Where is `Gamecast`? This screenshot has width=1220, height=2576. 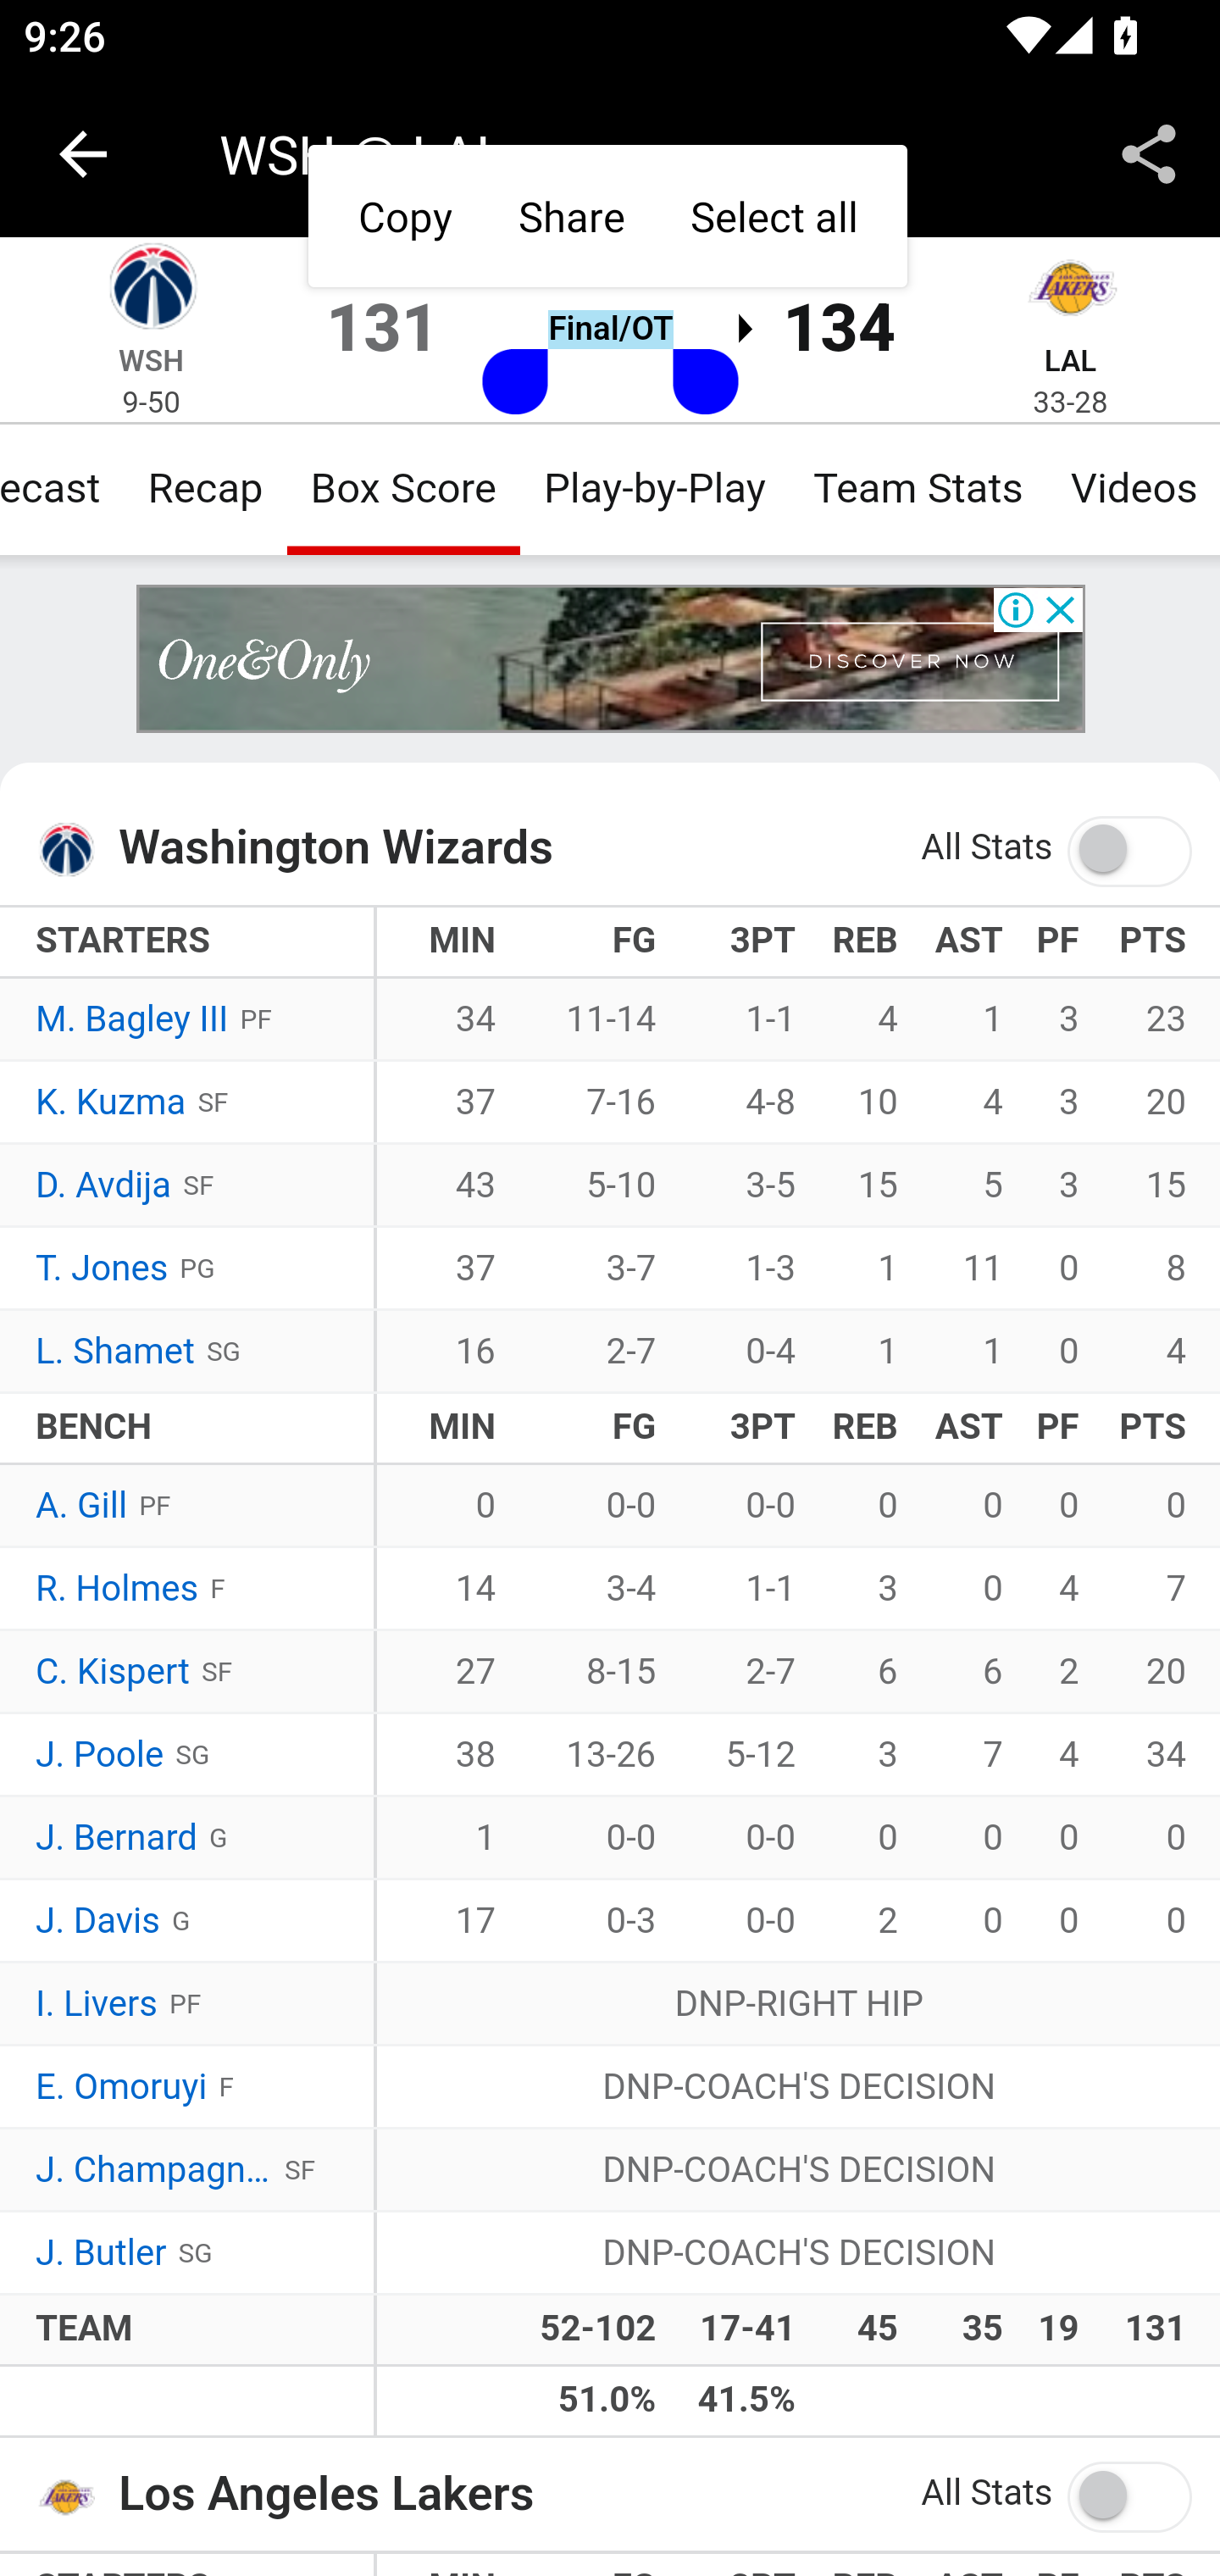 Gamecast is located at coordinates (62, 488).